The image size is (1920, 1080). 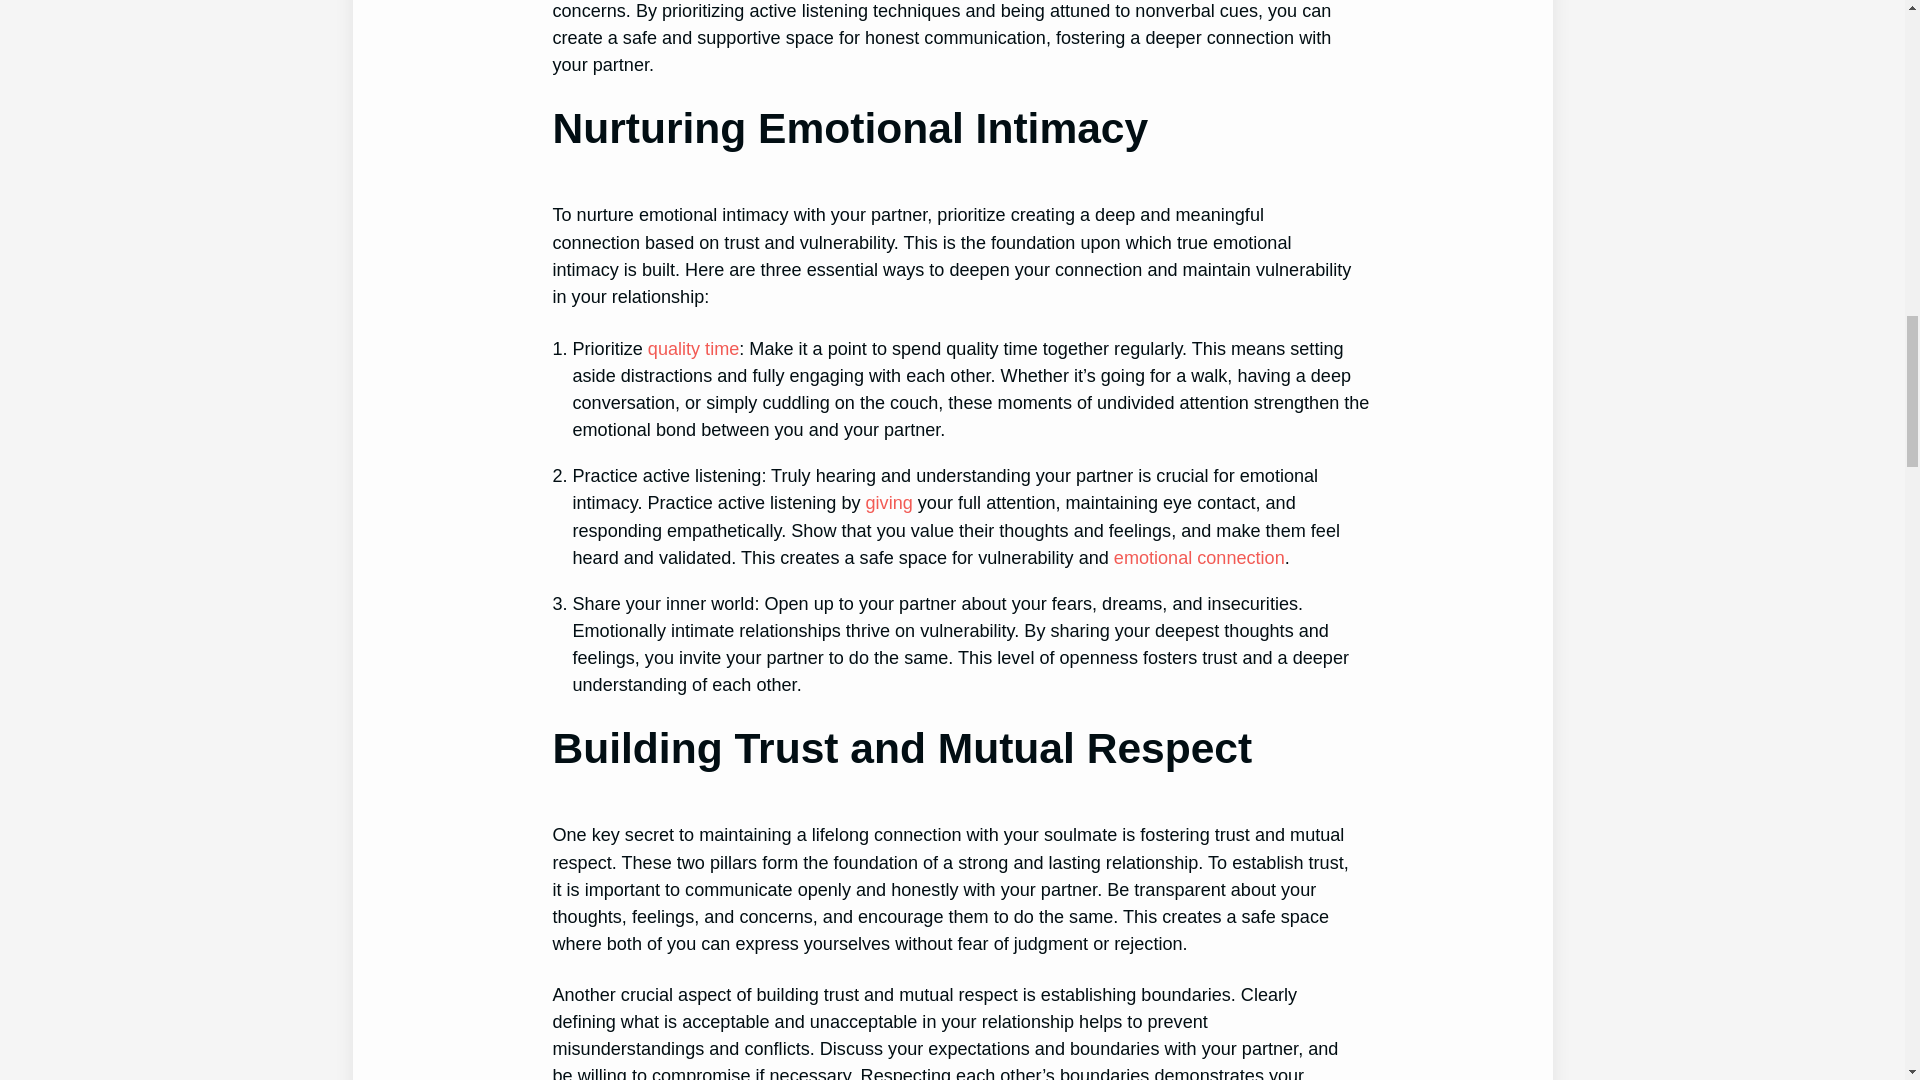 What do you see at coordinates (889, 502) in the screenshot?
I see `giving` at bounding box center [889, 502].